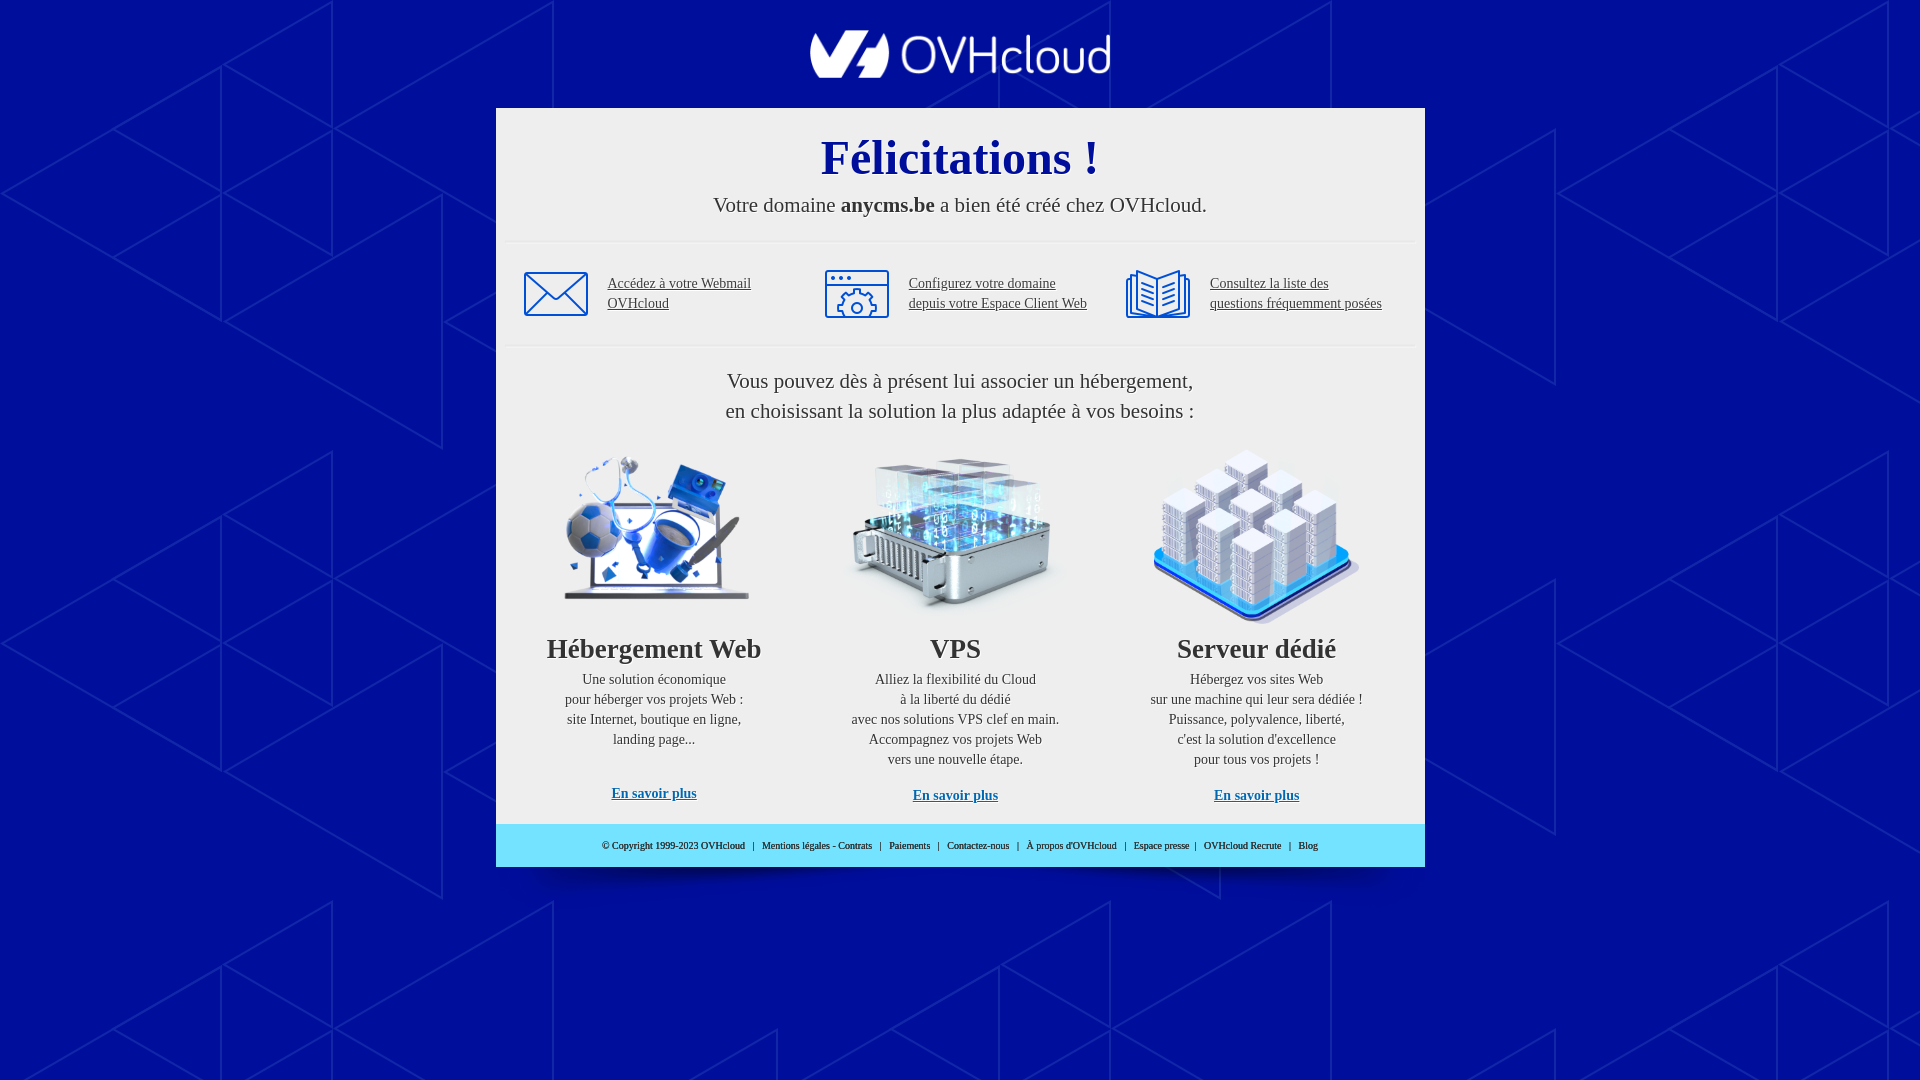 This screenshot has height=1080, width=1920. Describe the element at coordinates (960, 72) in the screenshot. I see `OVHcloud` at that location.